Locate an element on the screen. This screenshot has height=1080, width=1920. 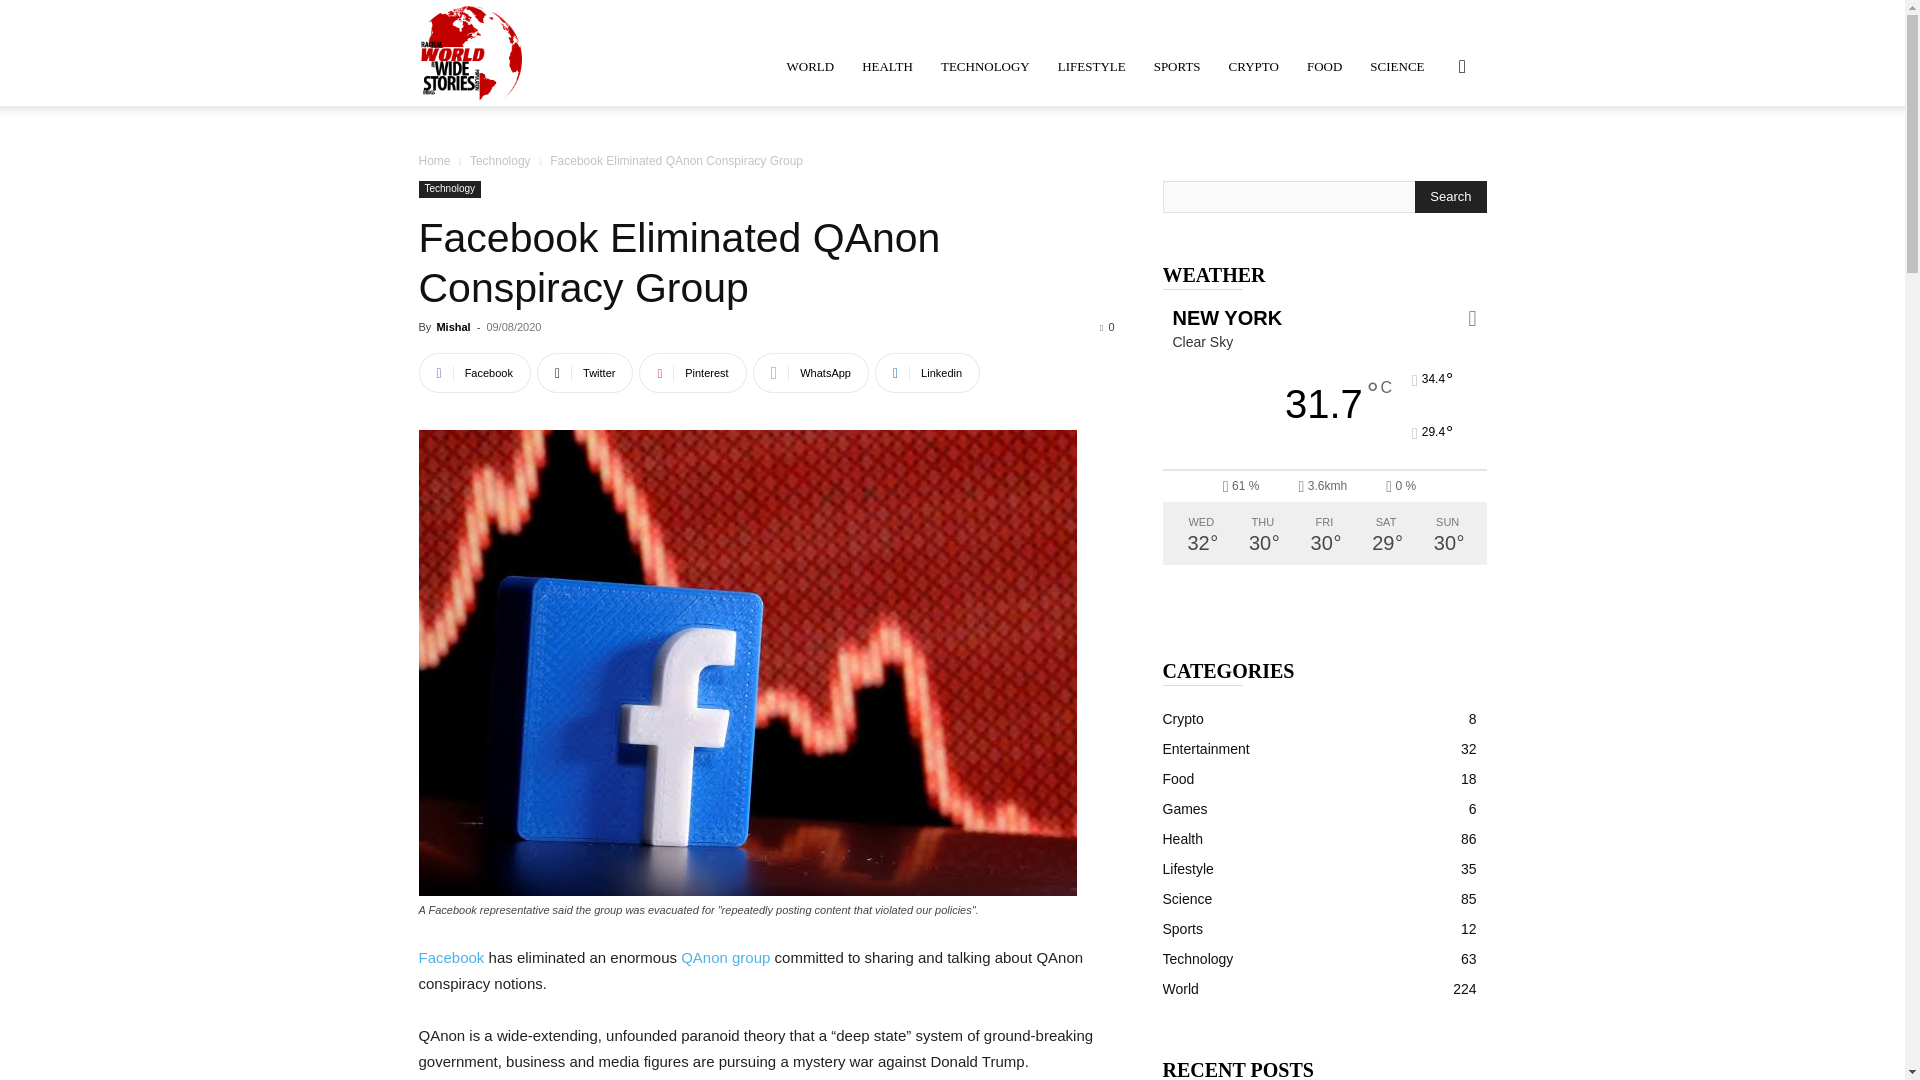
CRYPTO is located at coordinates (1254, 66).